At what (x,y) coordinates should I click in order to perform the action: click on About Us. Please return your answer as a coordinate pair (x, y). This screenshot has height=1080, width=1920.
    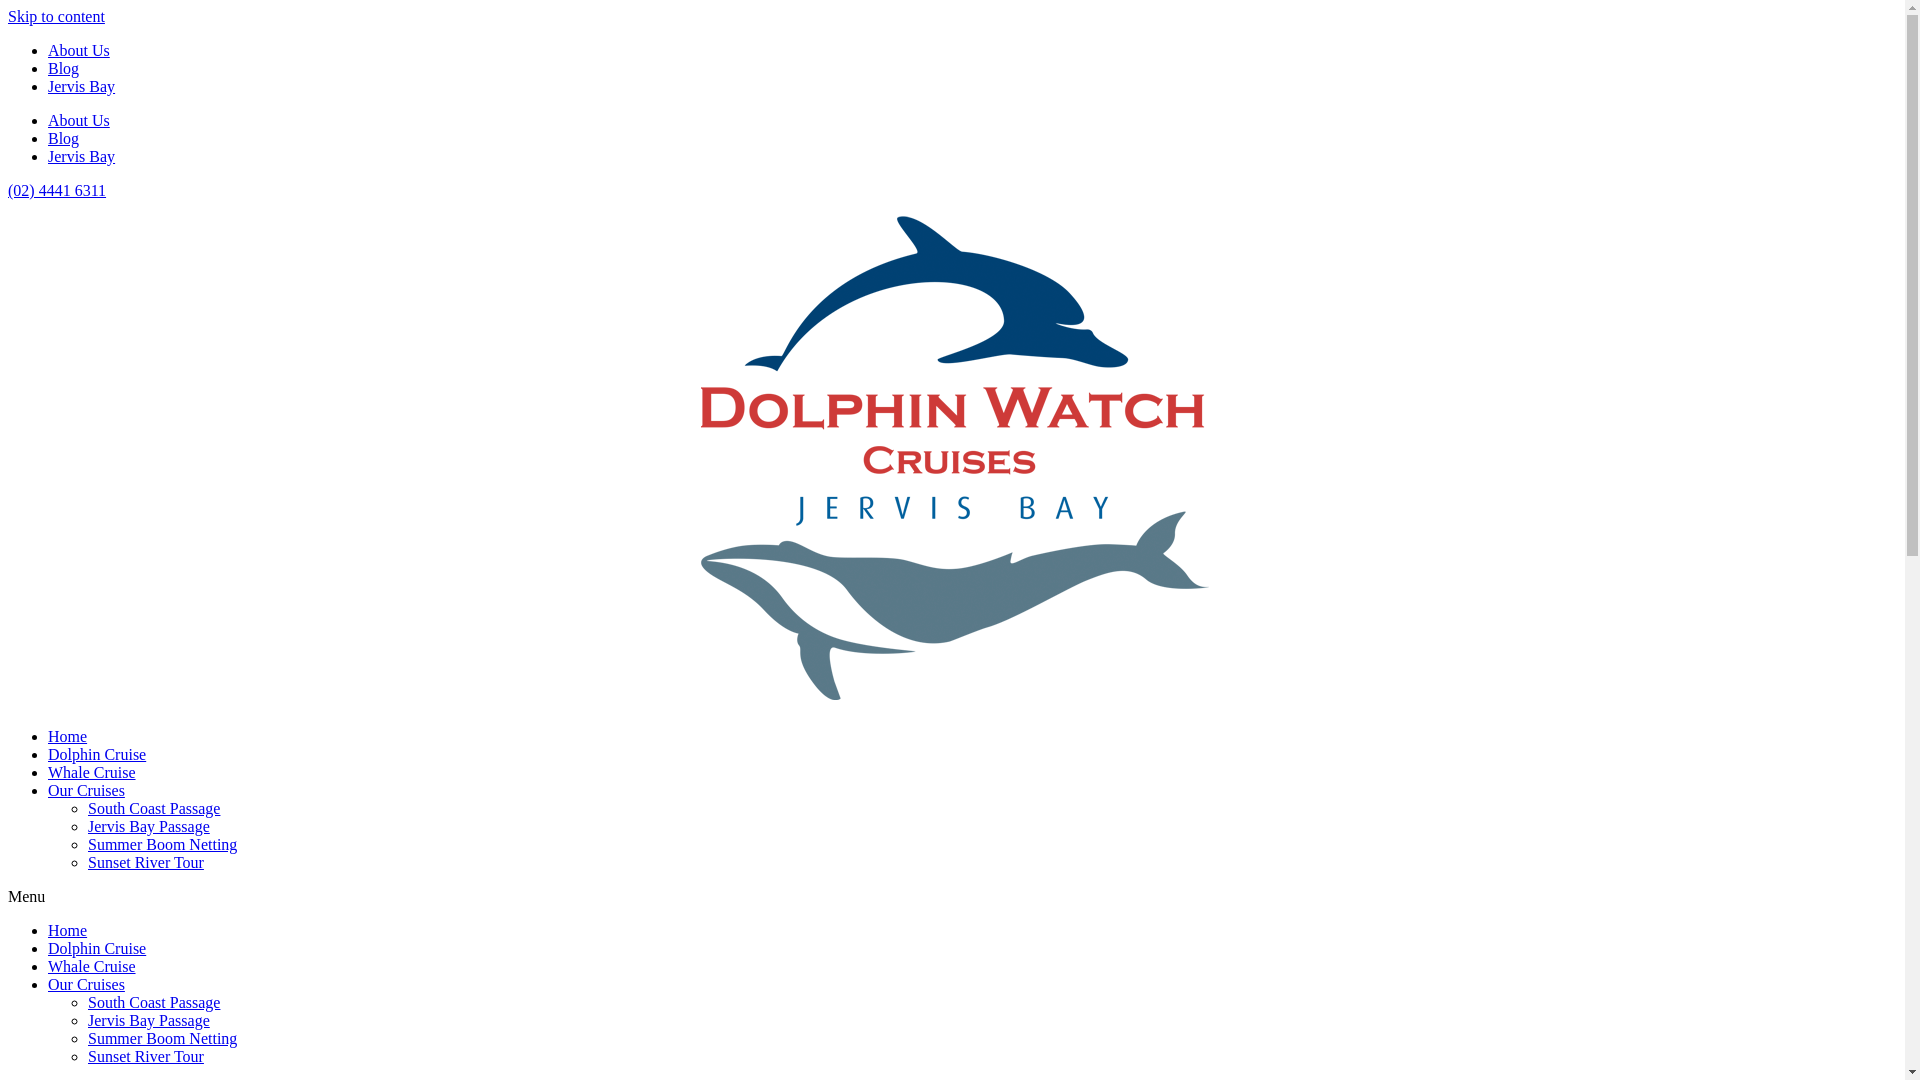
    Looking at the image, I should click on (79, 120).